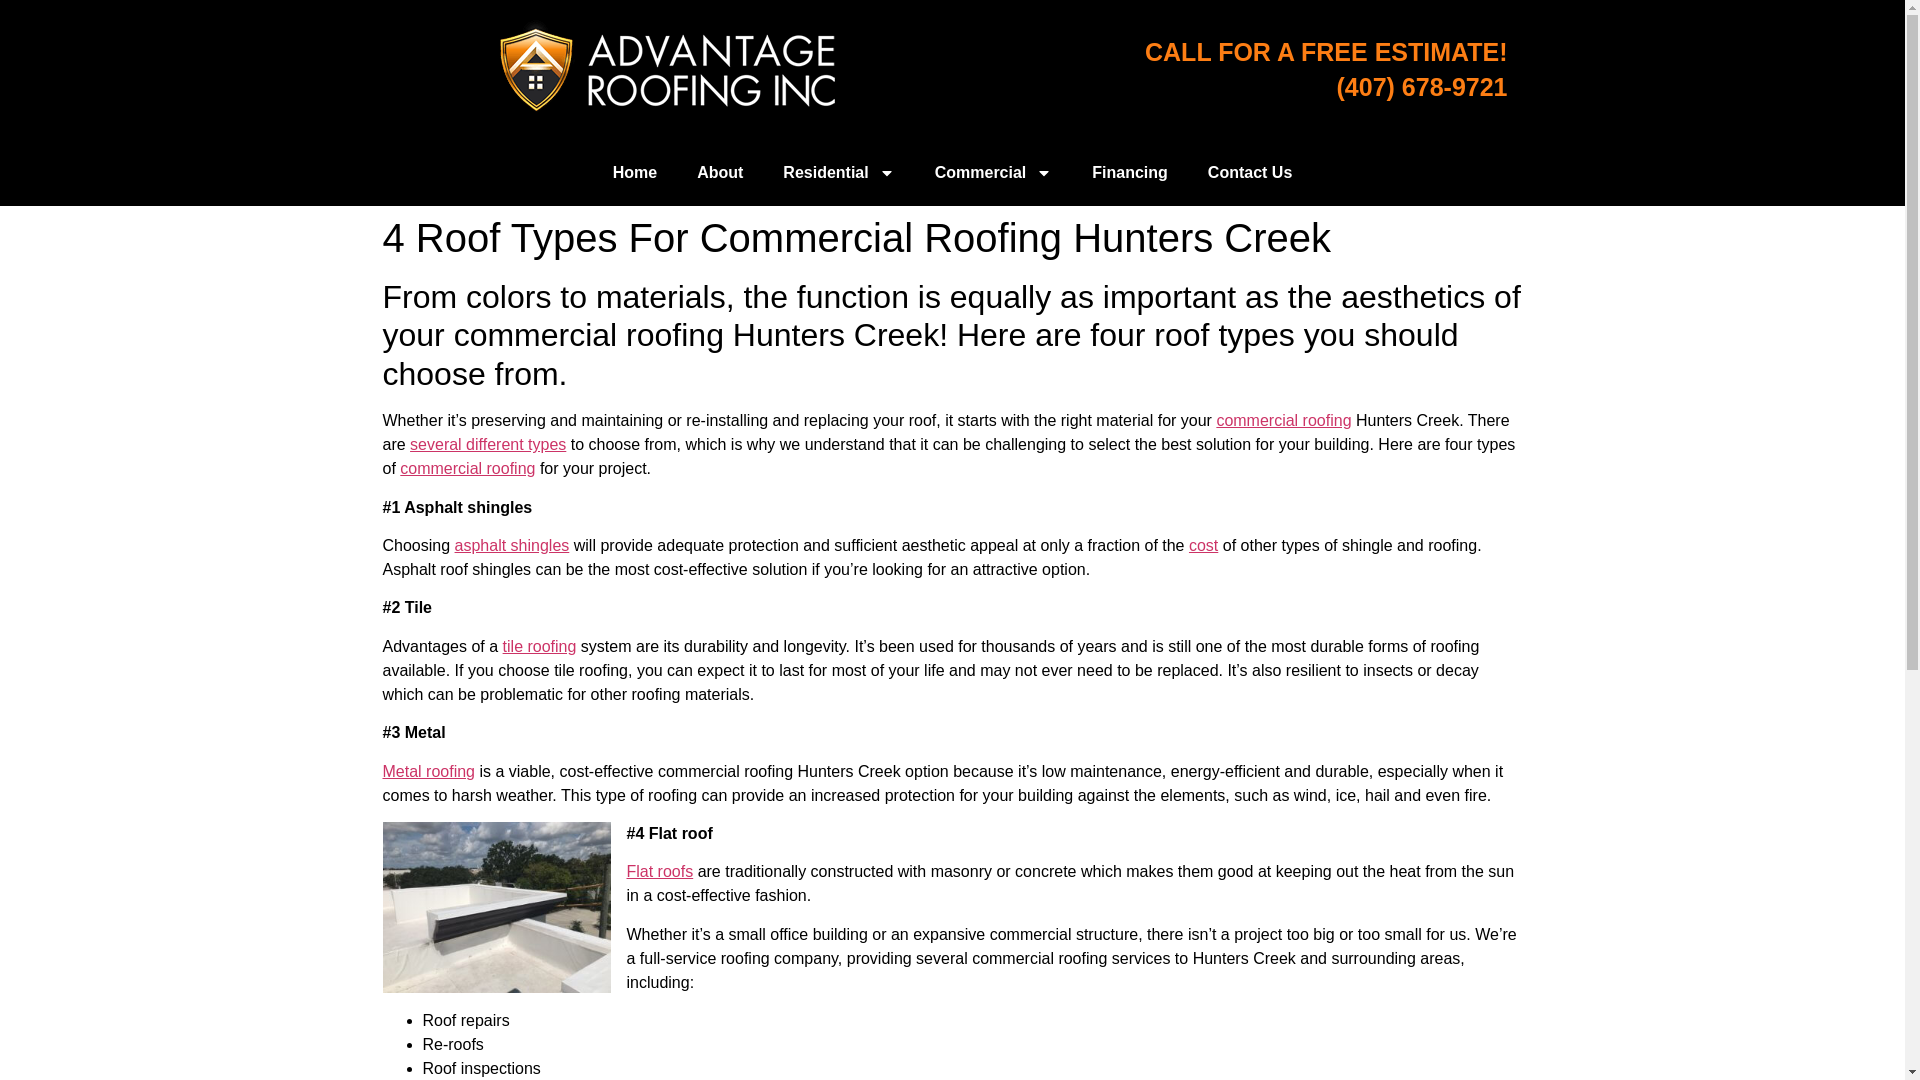 This screenshot has width=1920, height=1080. Describe the element at coordinates (540, 646) in the screenshot. I see `tile roofing` at that location.